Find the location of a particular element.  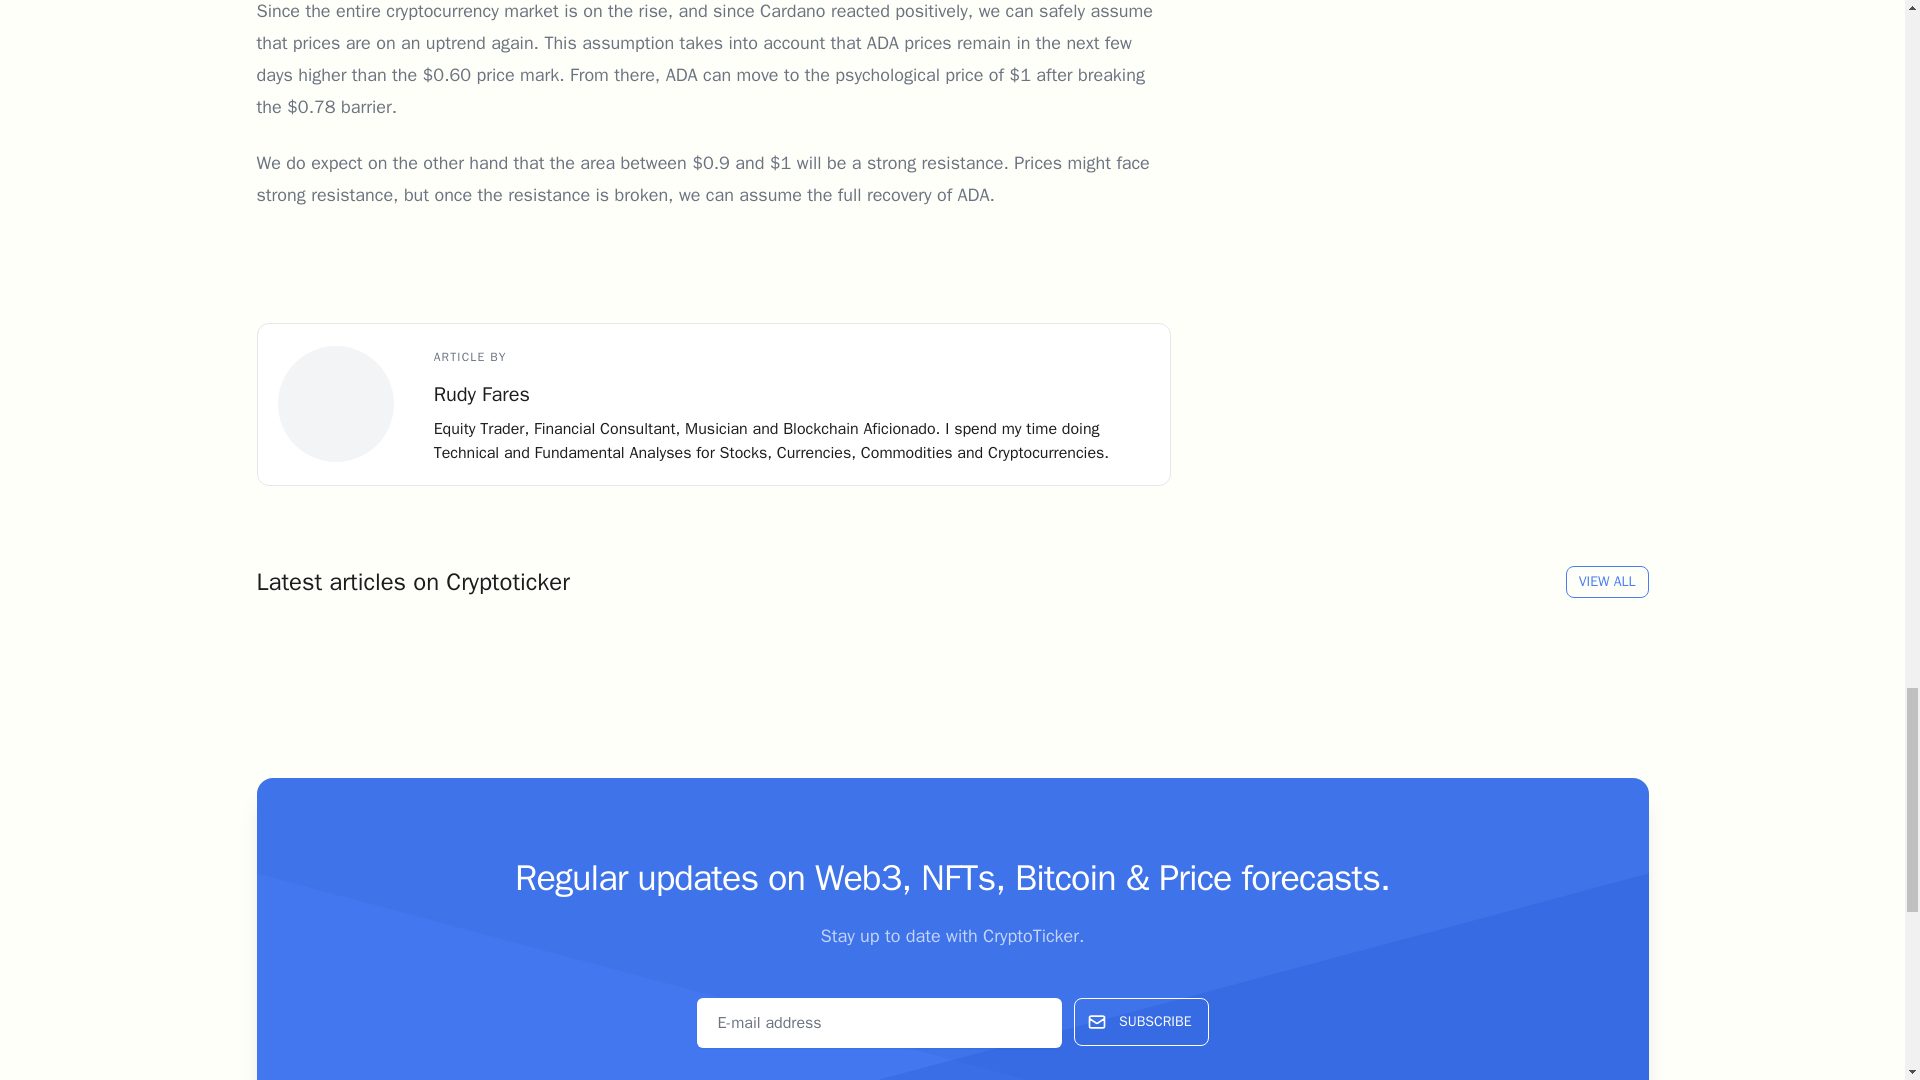

SUBSCRIBE is located at coordinates (1140, 1022).